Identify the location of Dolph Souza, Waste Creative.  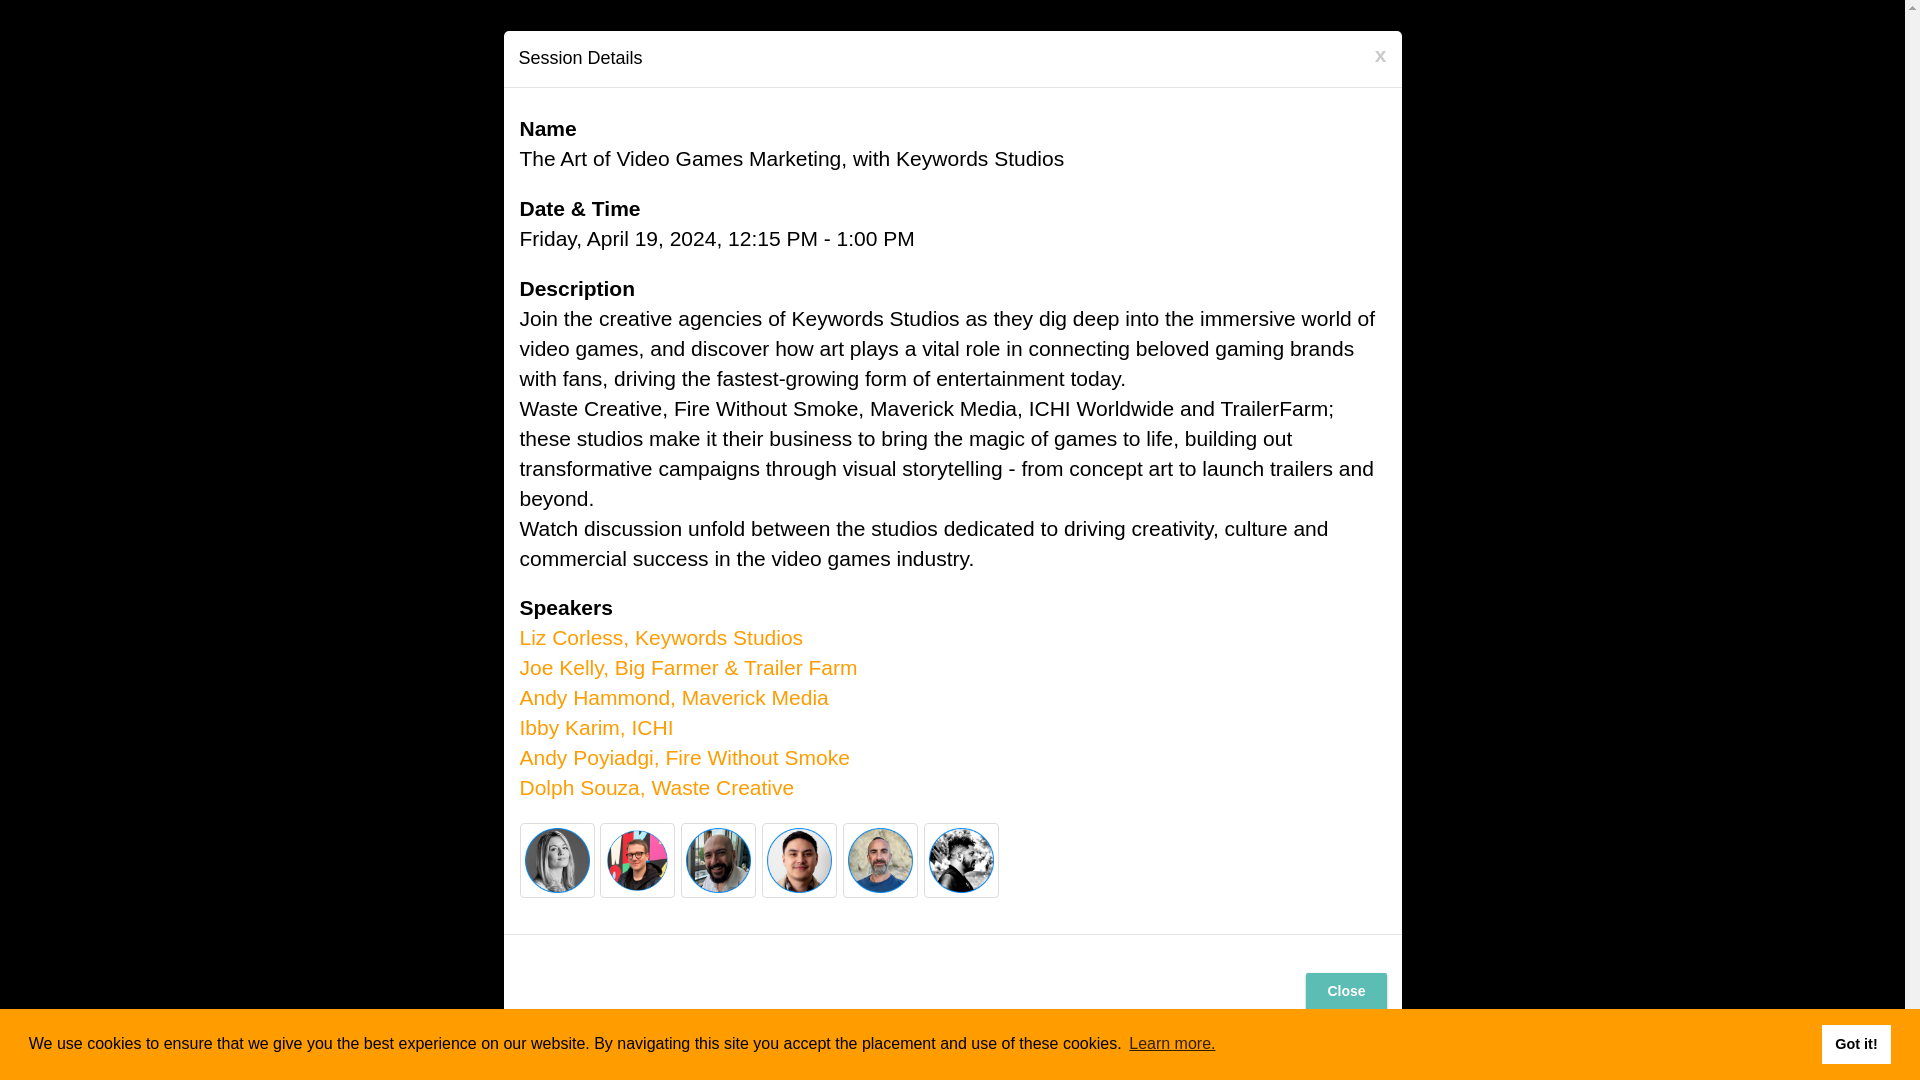
(657, 788).